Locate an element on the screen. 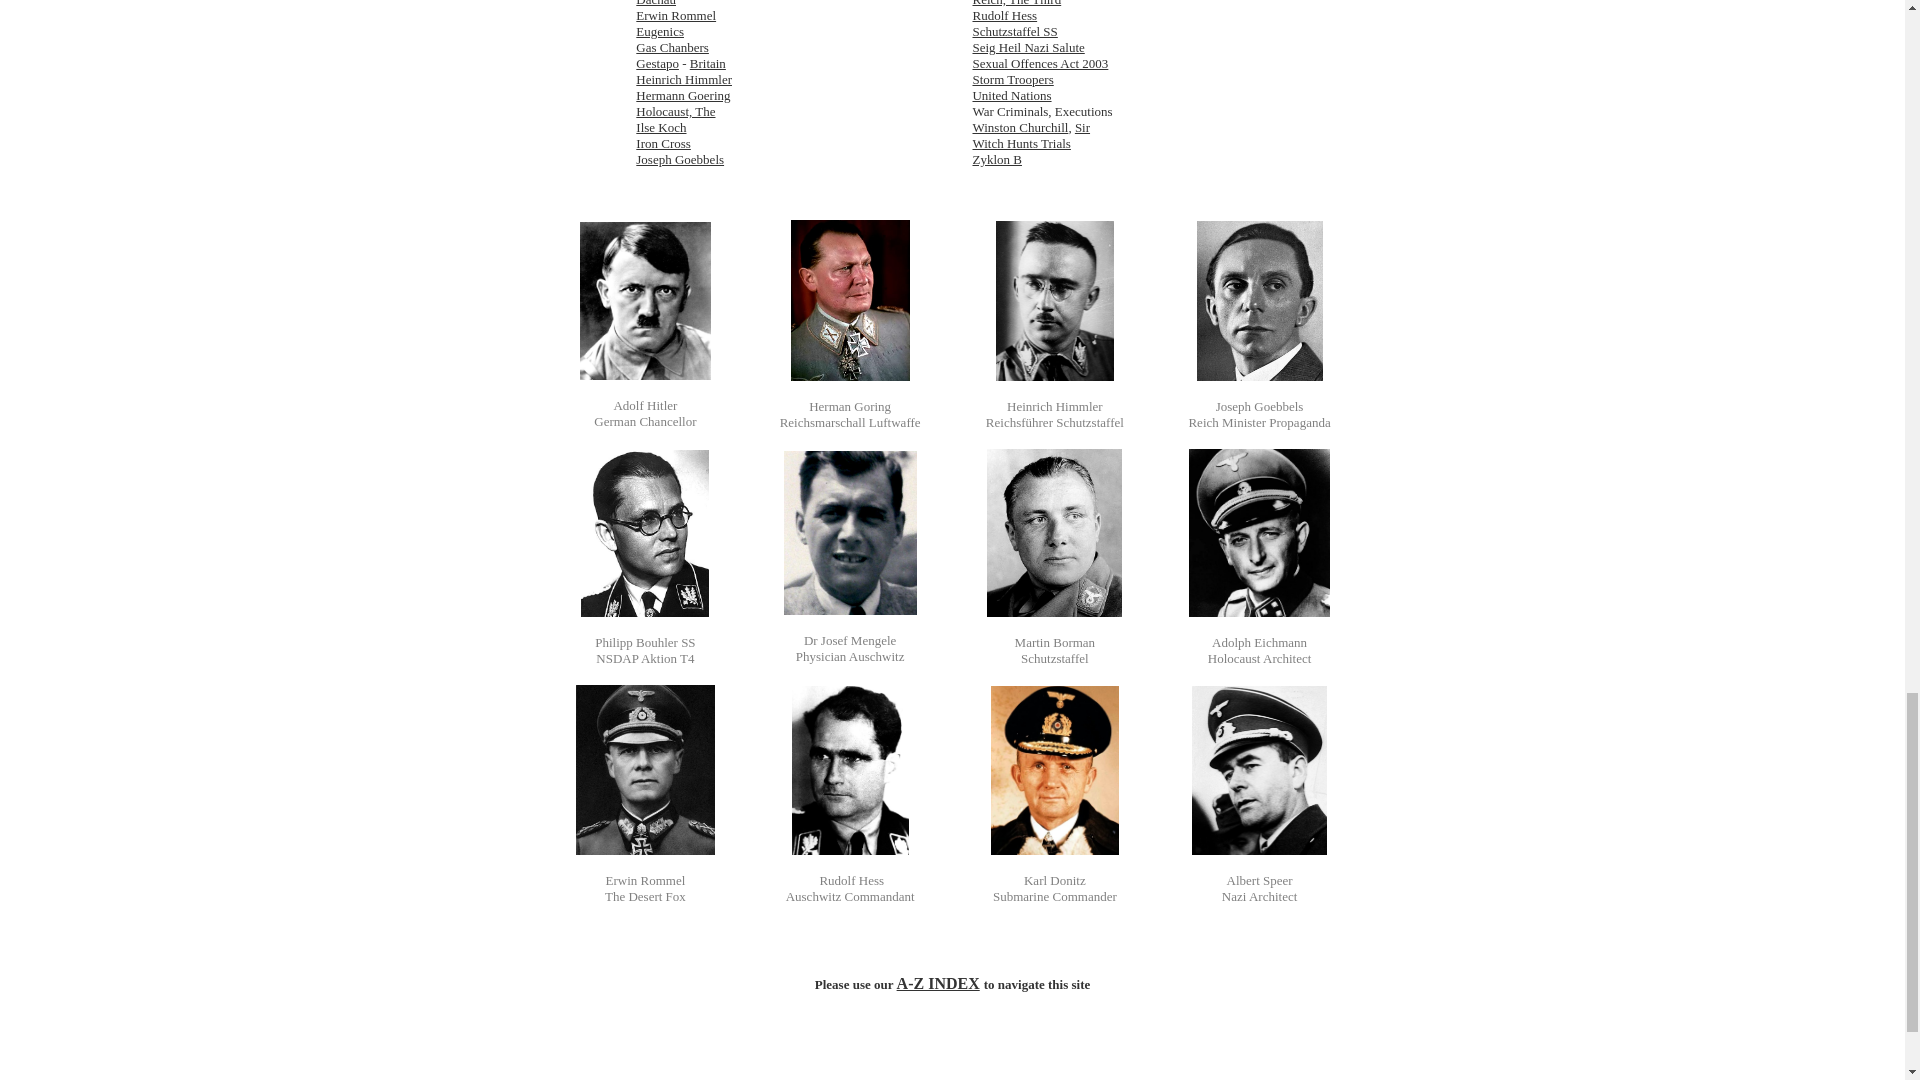  Gestapo is located at coordinates (657, 64).